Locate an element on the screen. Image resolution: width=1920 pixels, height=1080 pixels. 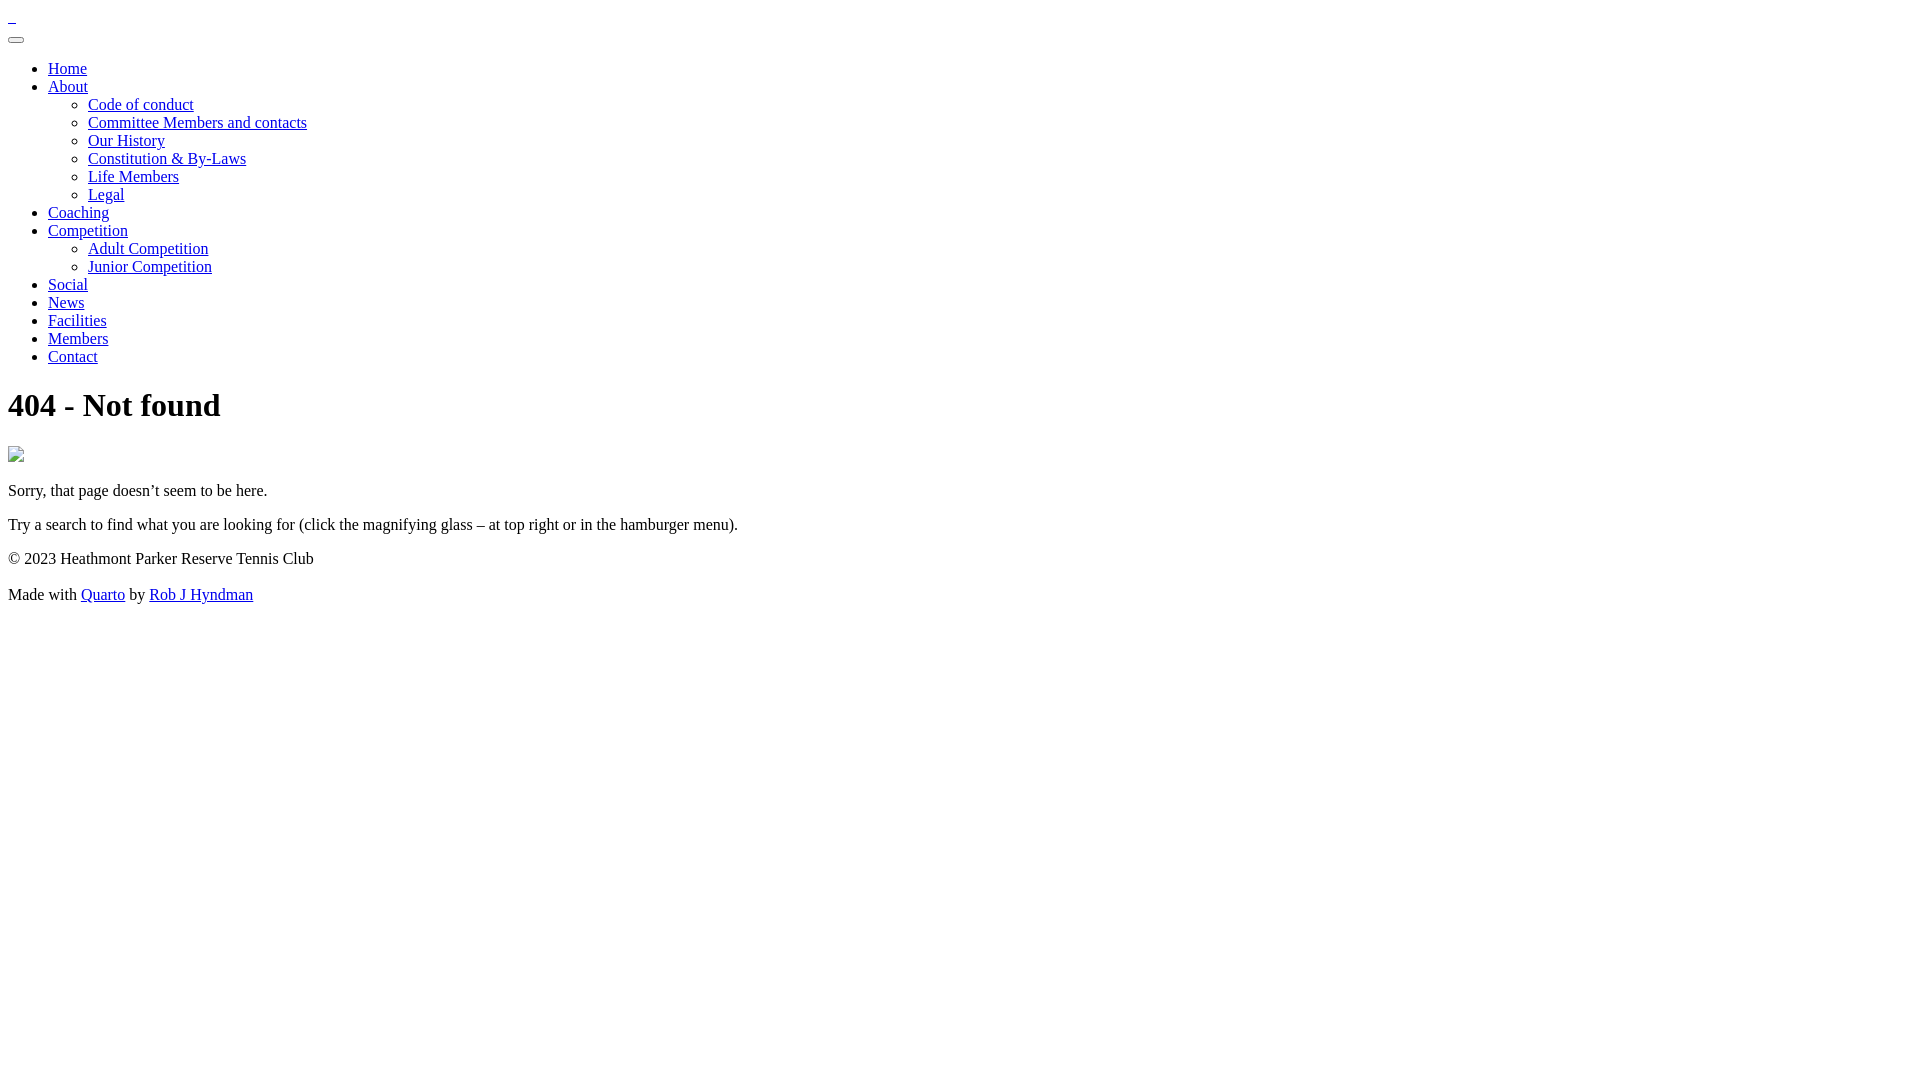
Members is located at coordinates (78, 338).